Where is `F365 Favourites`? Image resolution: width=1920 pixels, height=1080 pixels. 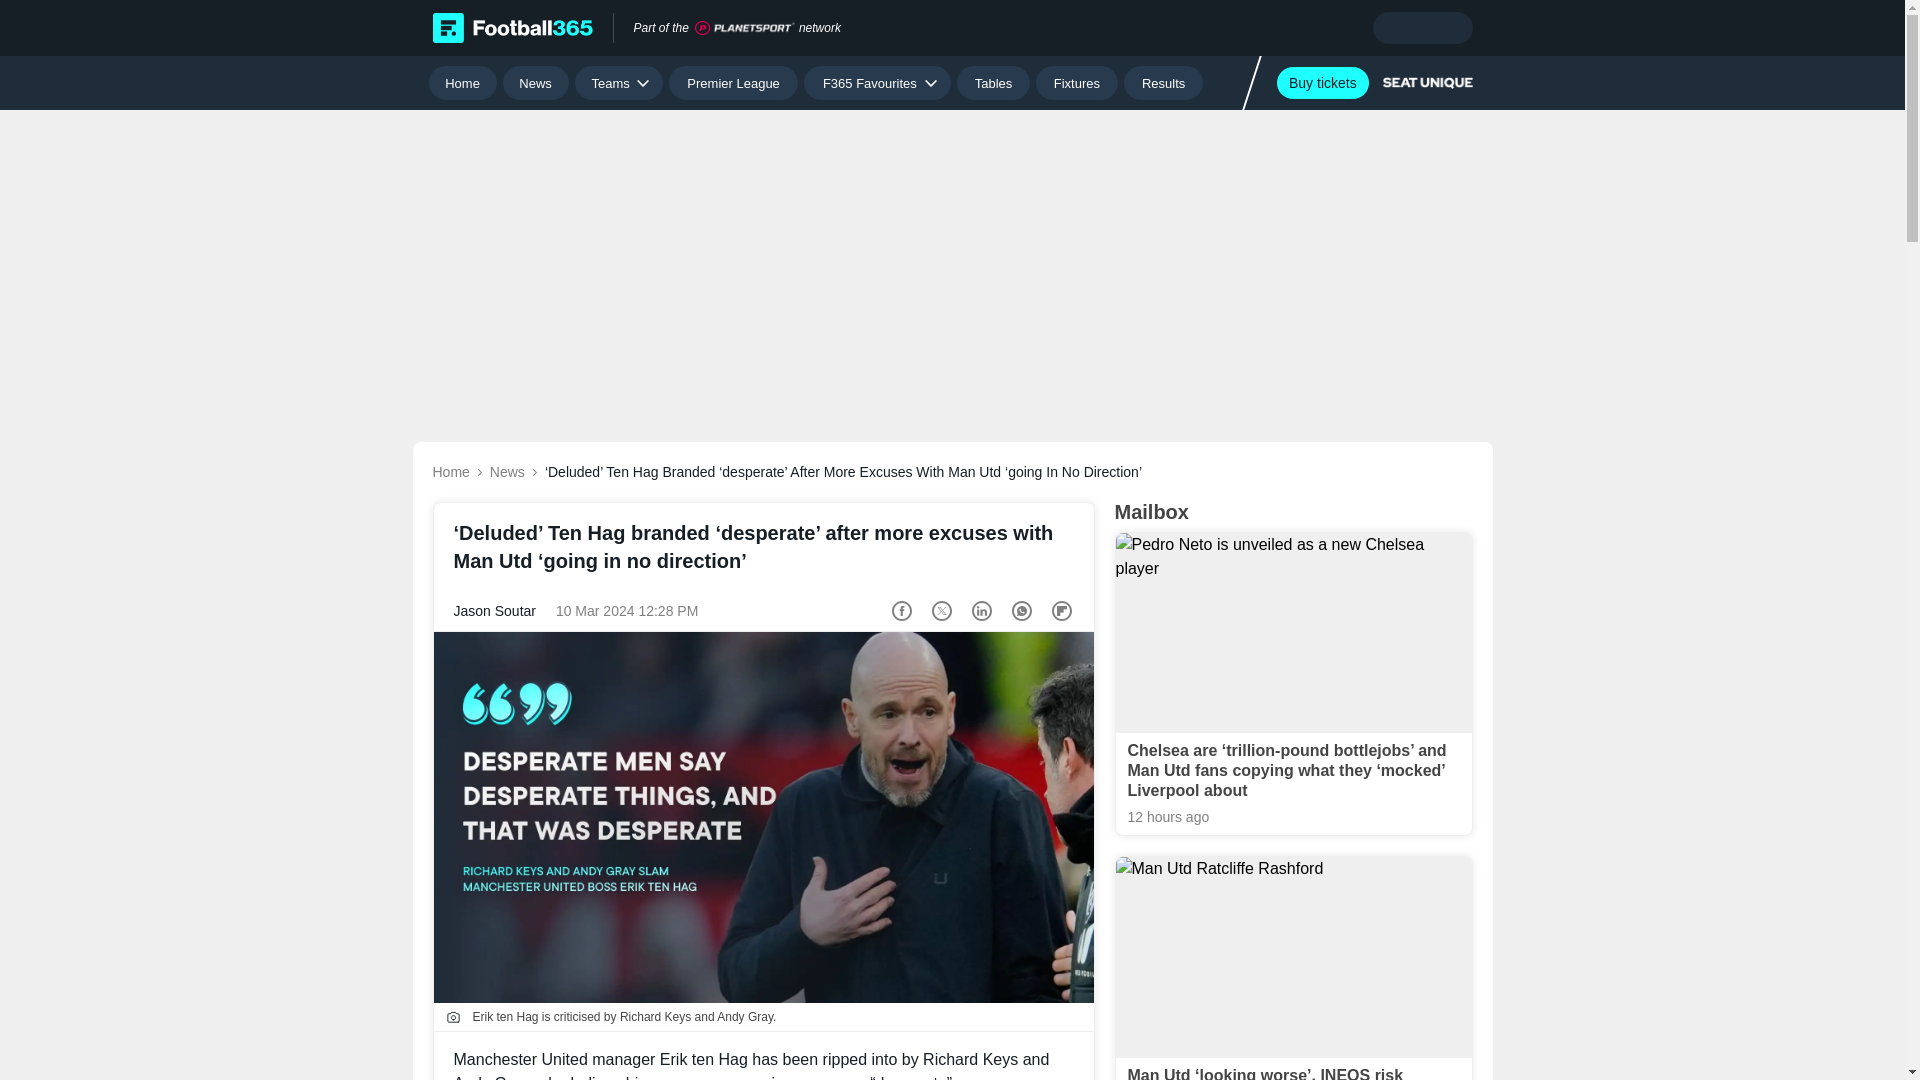 F365 Favourites is located at coordinates (877, 82).